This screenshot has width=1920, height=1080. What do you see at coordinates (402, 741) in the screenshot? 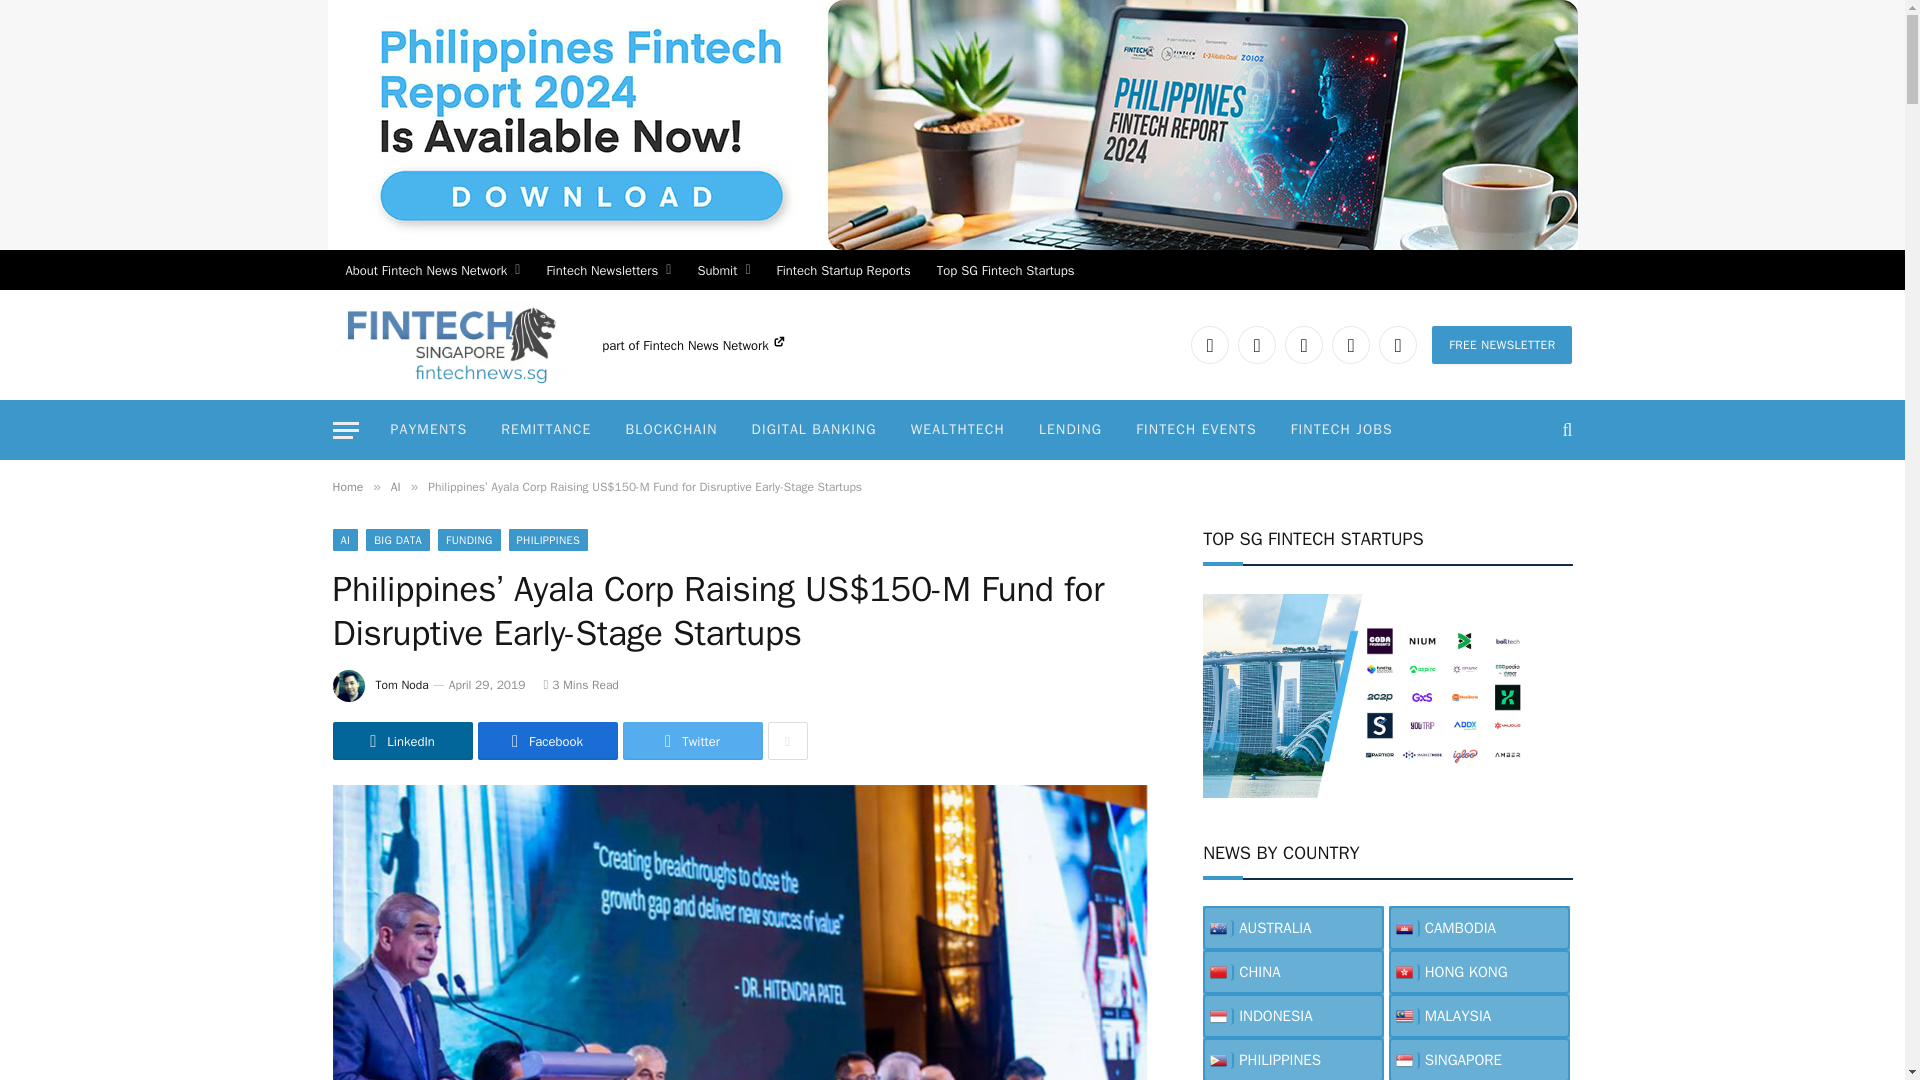
I see `Share on LinkedIn` at bounding box center [402, 741].